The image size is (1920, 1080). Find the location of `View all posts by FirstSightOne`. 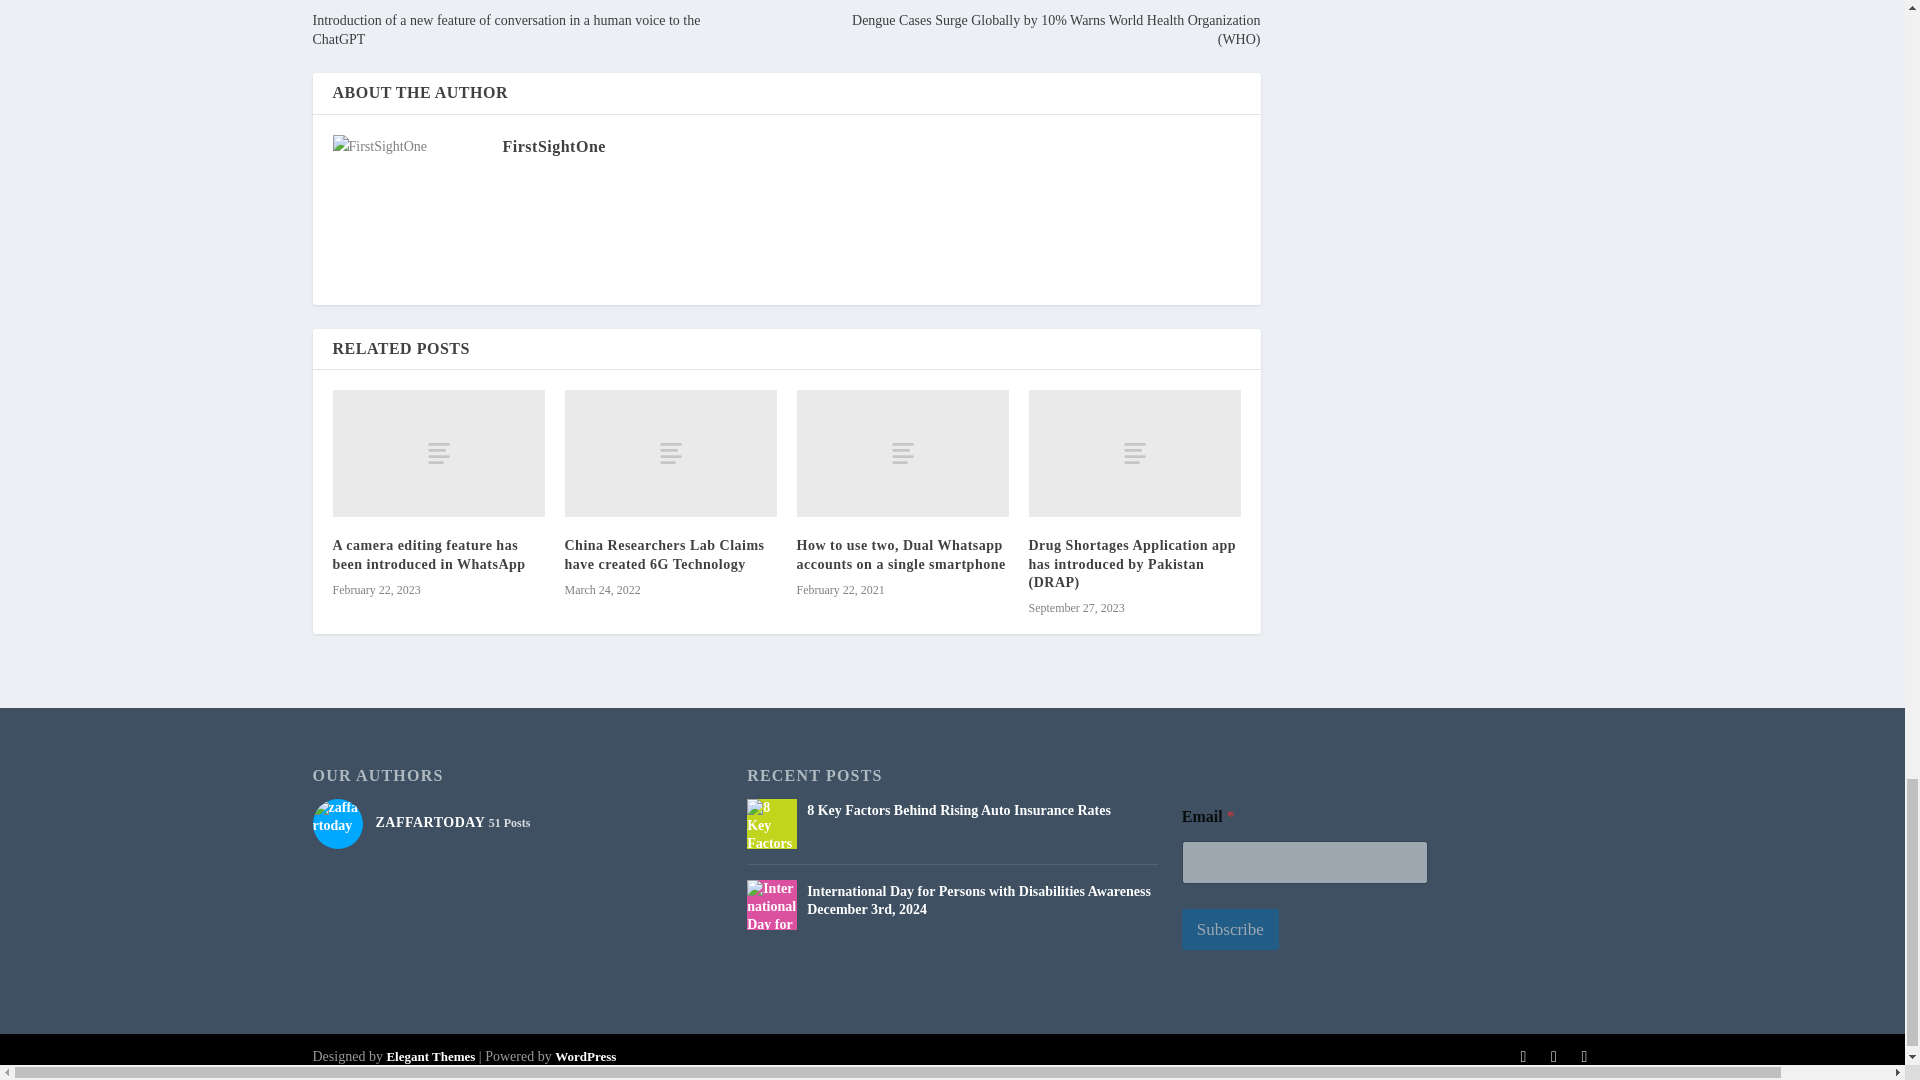

View all posts by FirstSightOne is located at coordinates (552, 146).